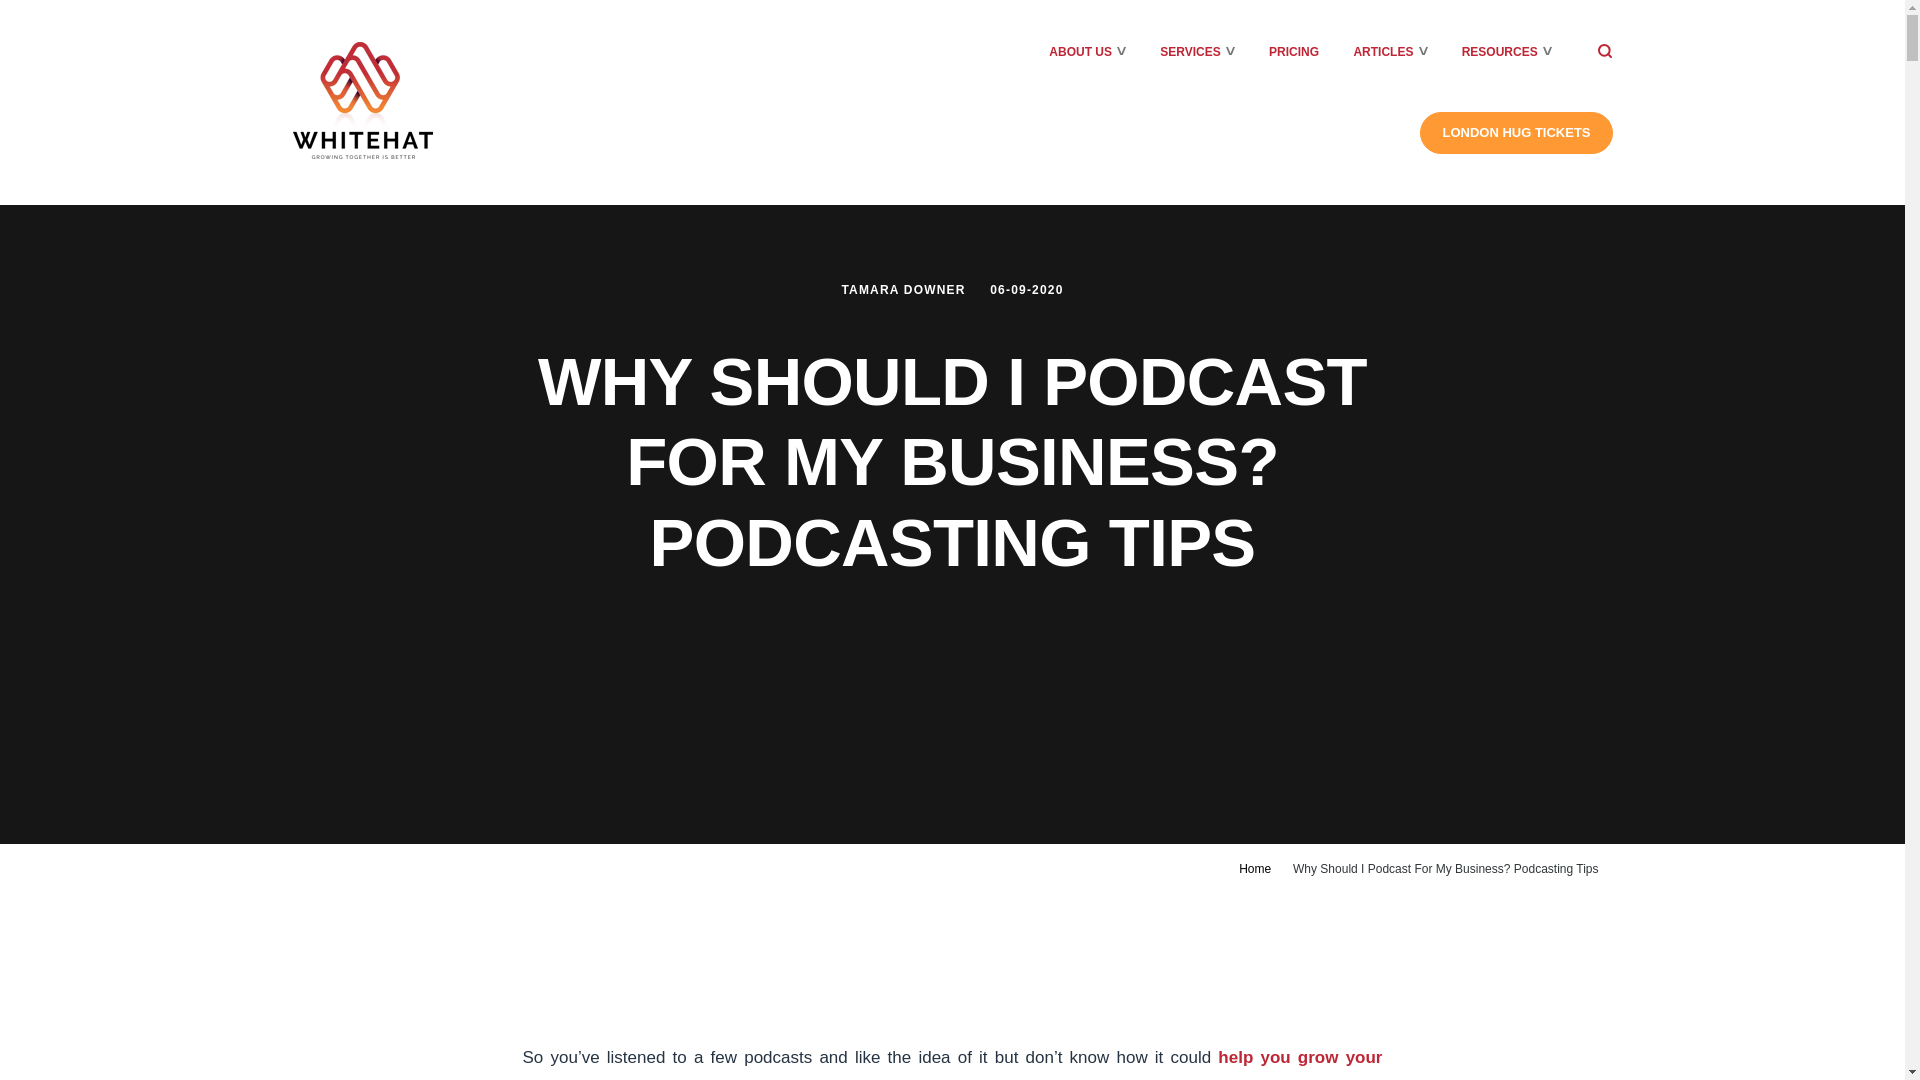  What do you see at coordinates (362, 100) in the screenshot?
I see `whitehat` at bounding box center [362, 100].